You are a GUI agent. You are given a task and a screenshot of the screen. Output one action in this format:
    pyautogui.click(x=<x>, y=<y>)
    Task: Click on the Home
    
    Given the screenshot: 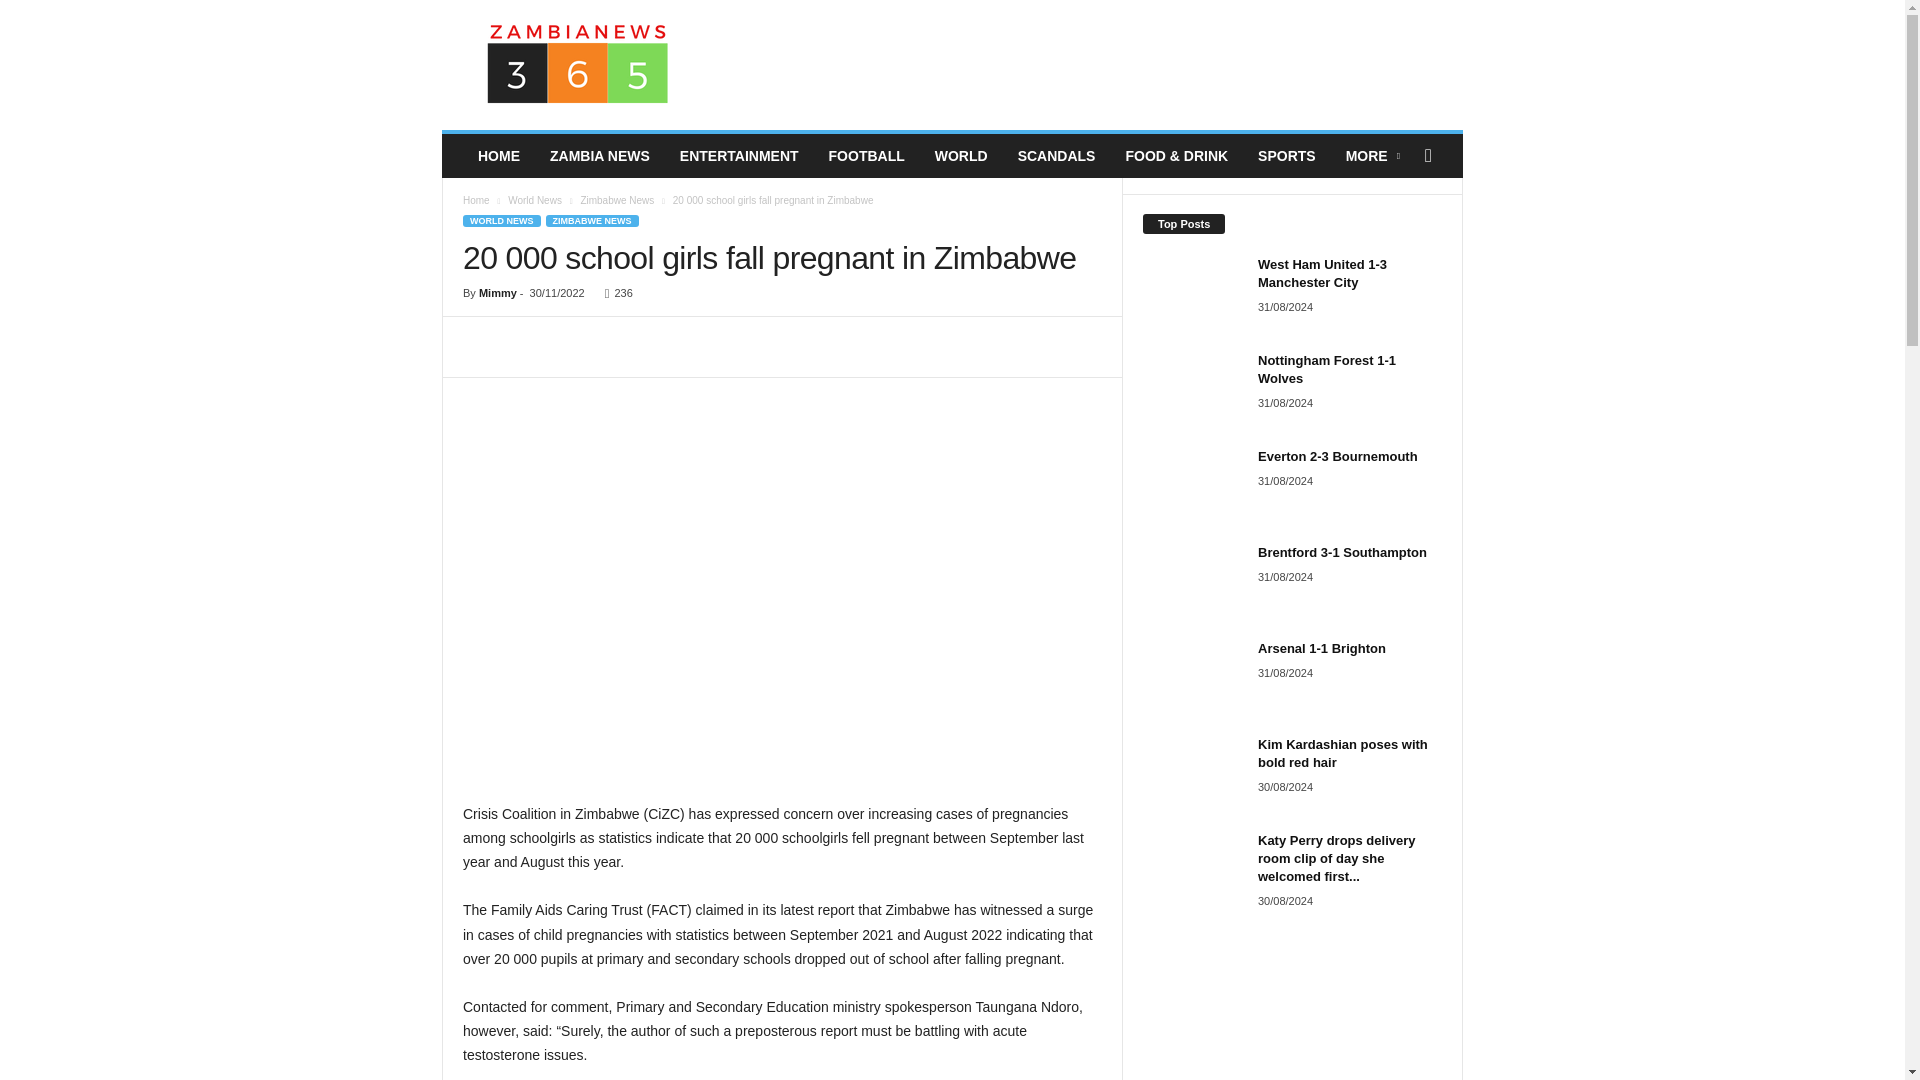 What is the action you would take?
    pyautogui.click(x=476, y=200)
    